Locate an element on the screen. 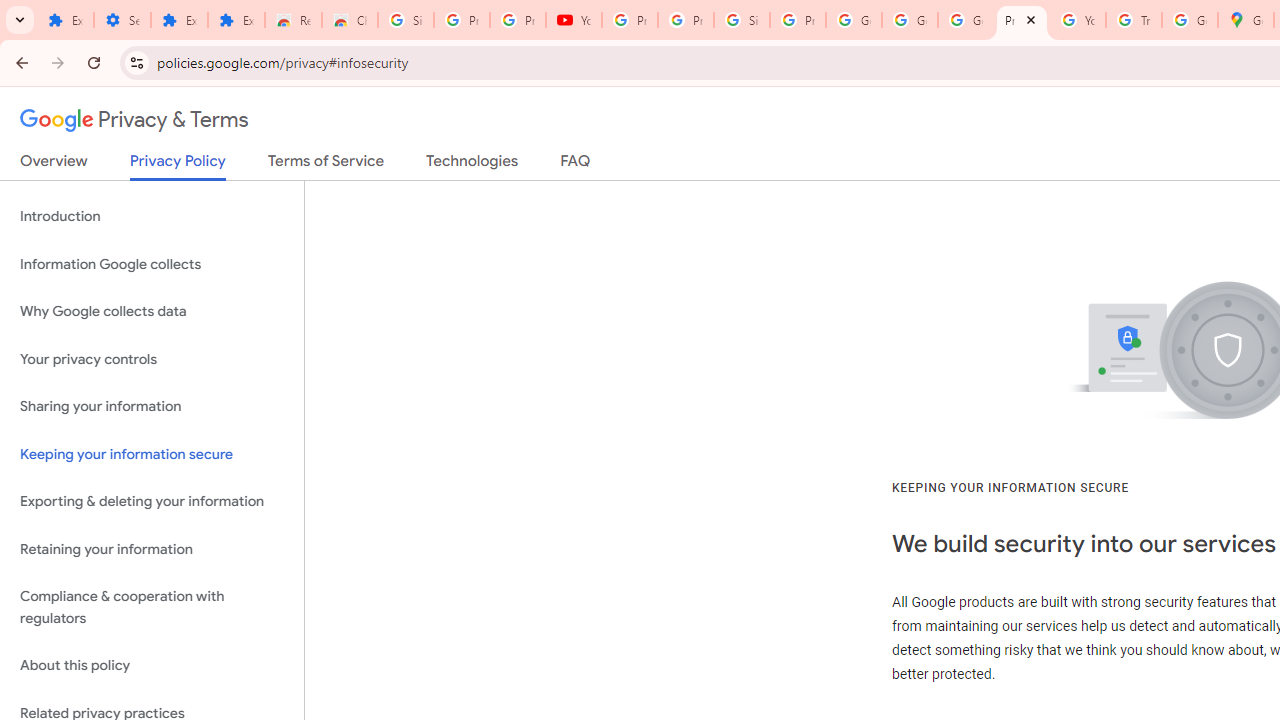  Why Google collects data is located at coordinates (152, 312).